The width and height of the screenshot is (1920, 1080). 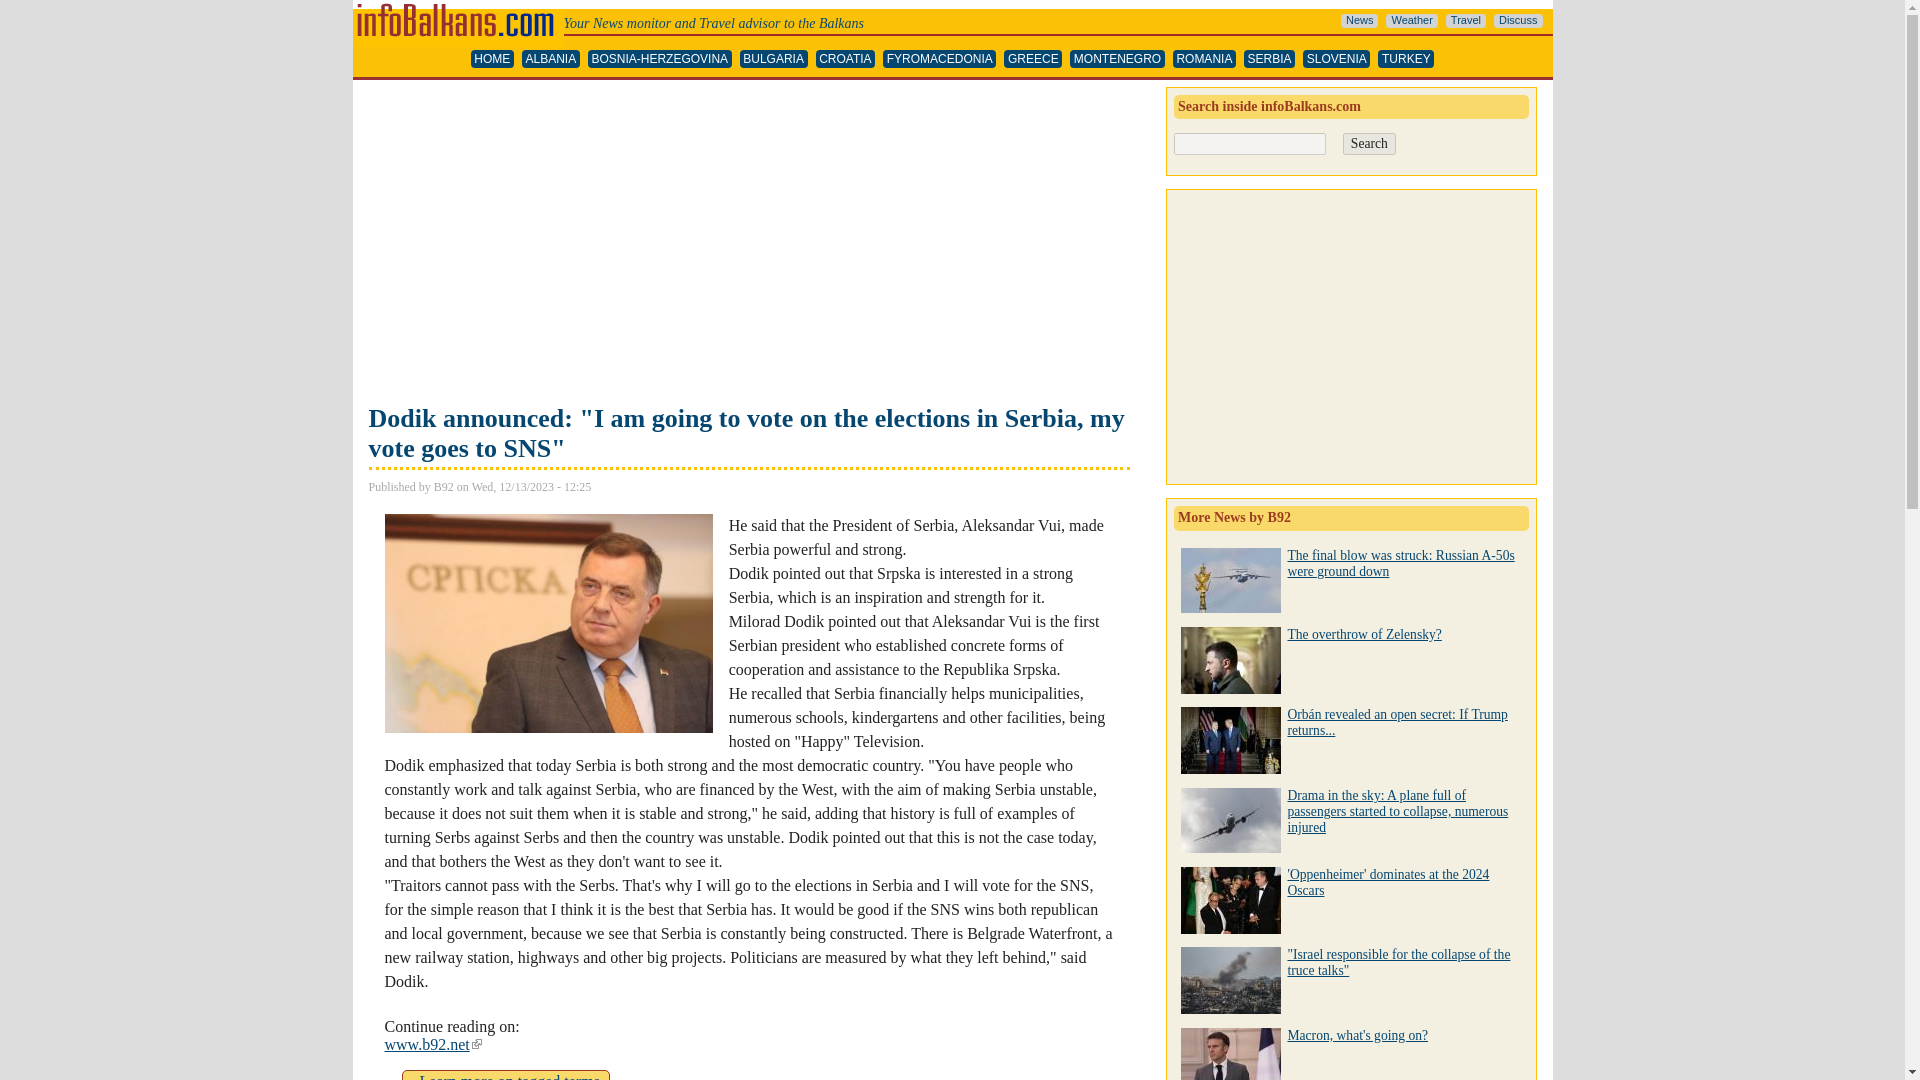 What do you see at coordinates (659, 59) in the screenshot?
I see `BOSNIA-HERZEGOVINA` at bounding box center [659, 59].